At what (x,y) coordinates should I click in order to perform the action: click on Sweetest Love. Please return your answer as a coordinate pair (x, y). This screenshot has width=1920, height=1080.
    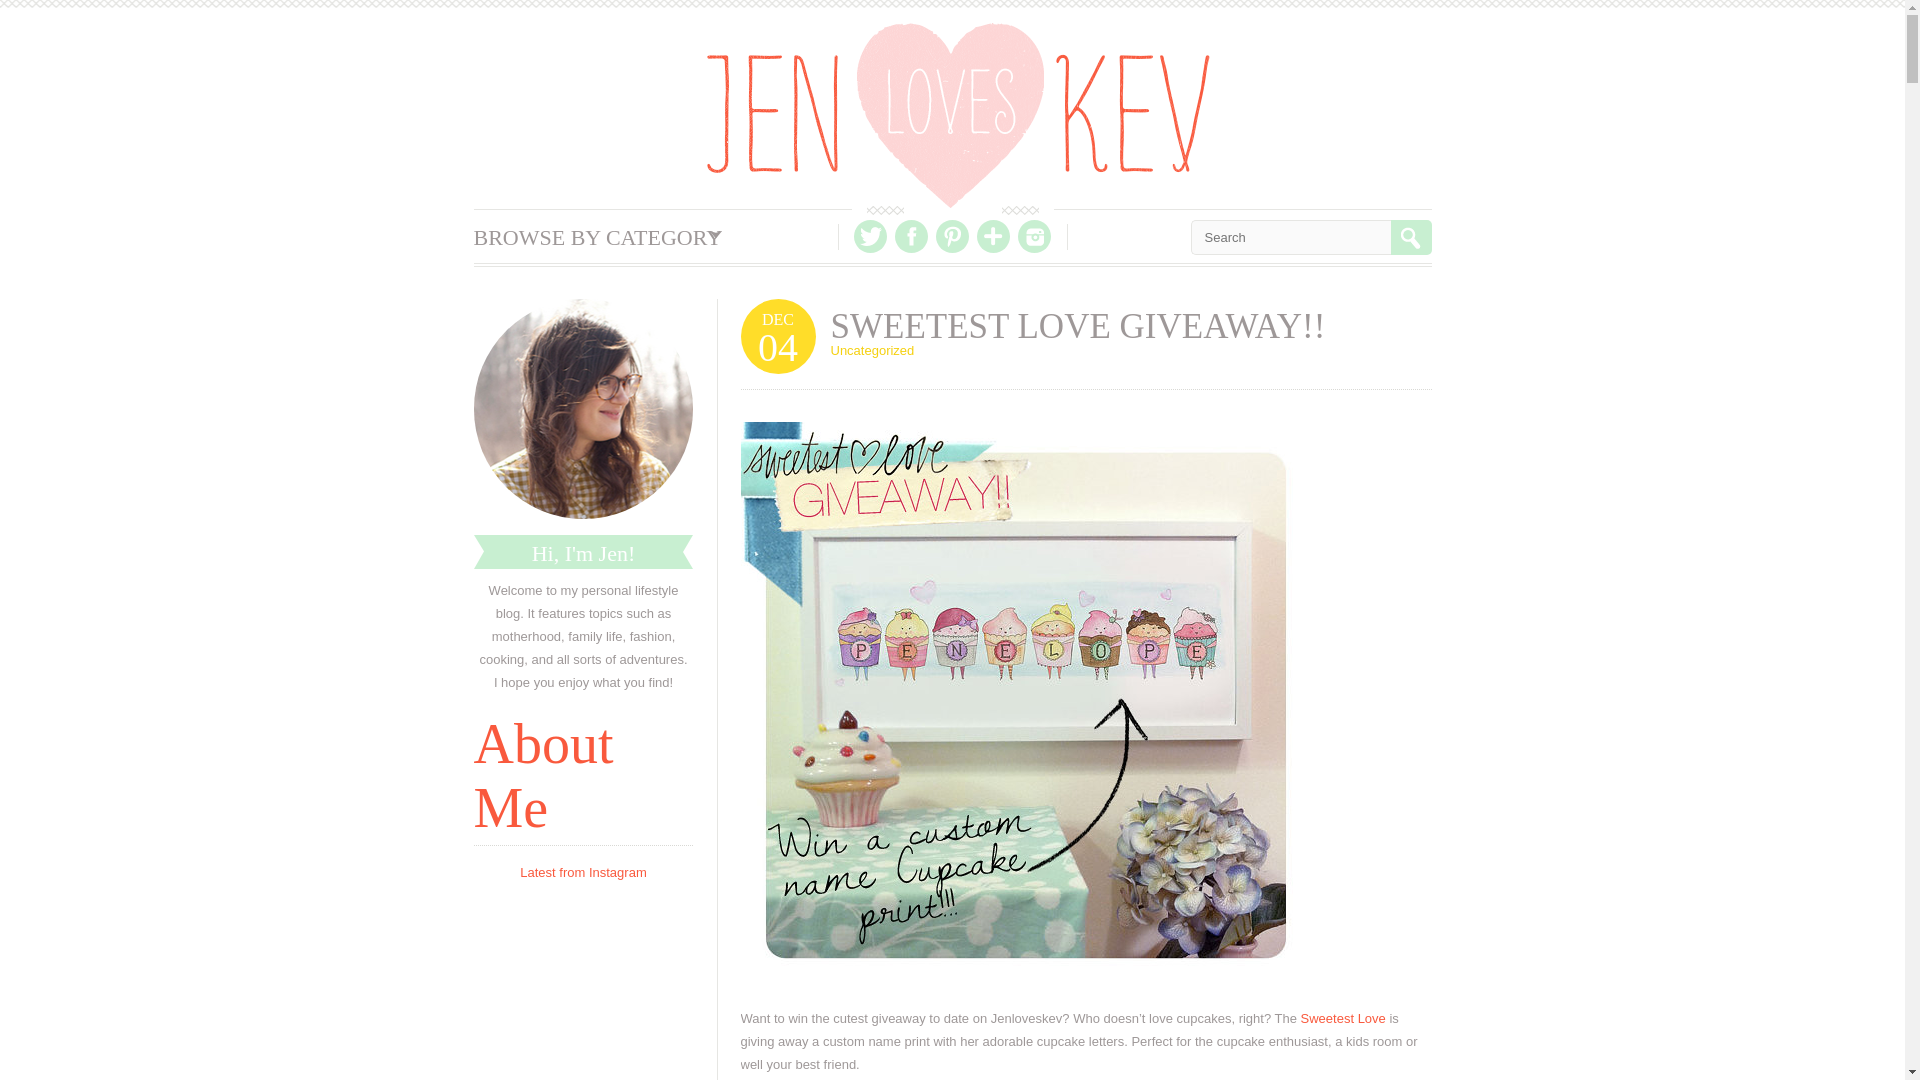
    Looking at the image, I should click on (1344, 1018).